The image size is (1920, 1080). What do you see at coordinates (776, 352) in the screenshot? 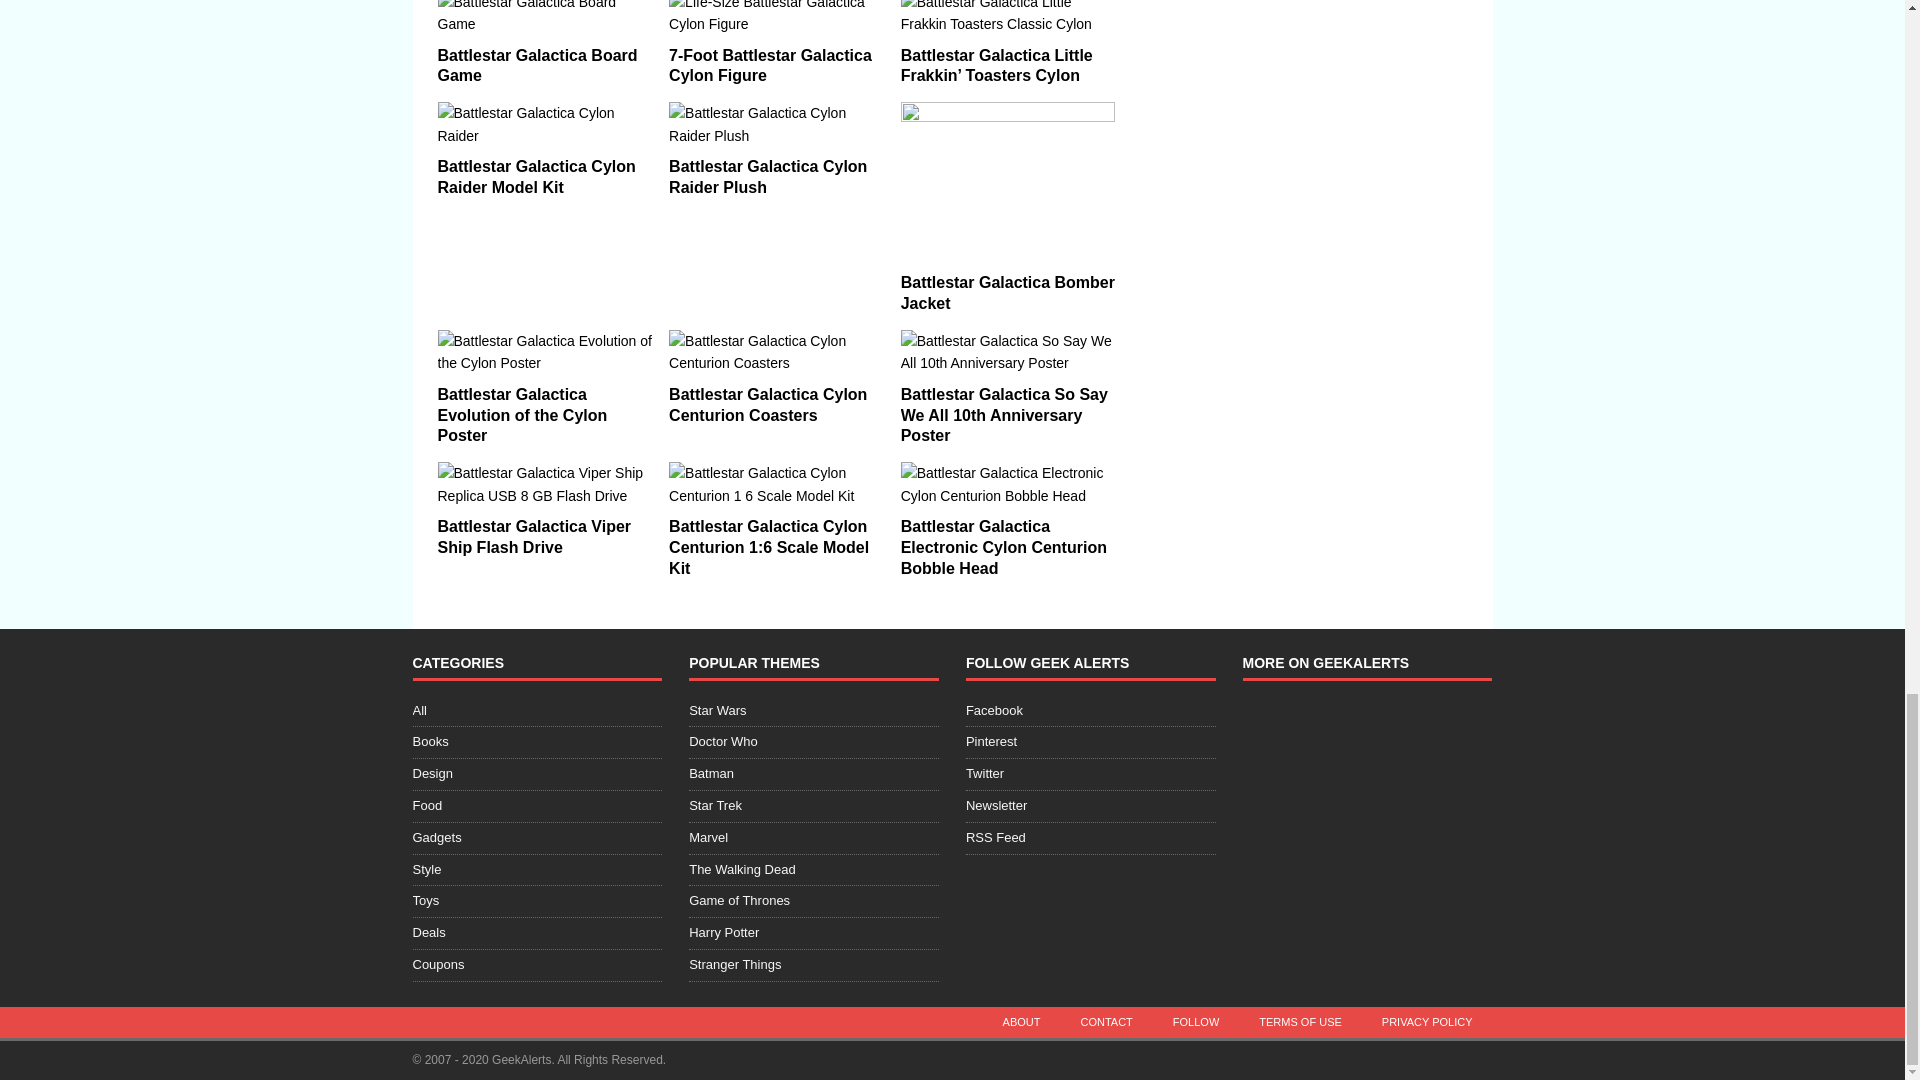
I see `Battlestar Galactica Cylon Centurion Coasters` at bounding box center [776, 352].